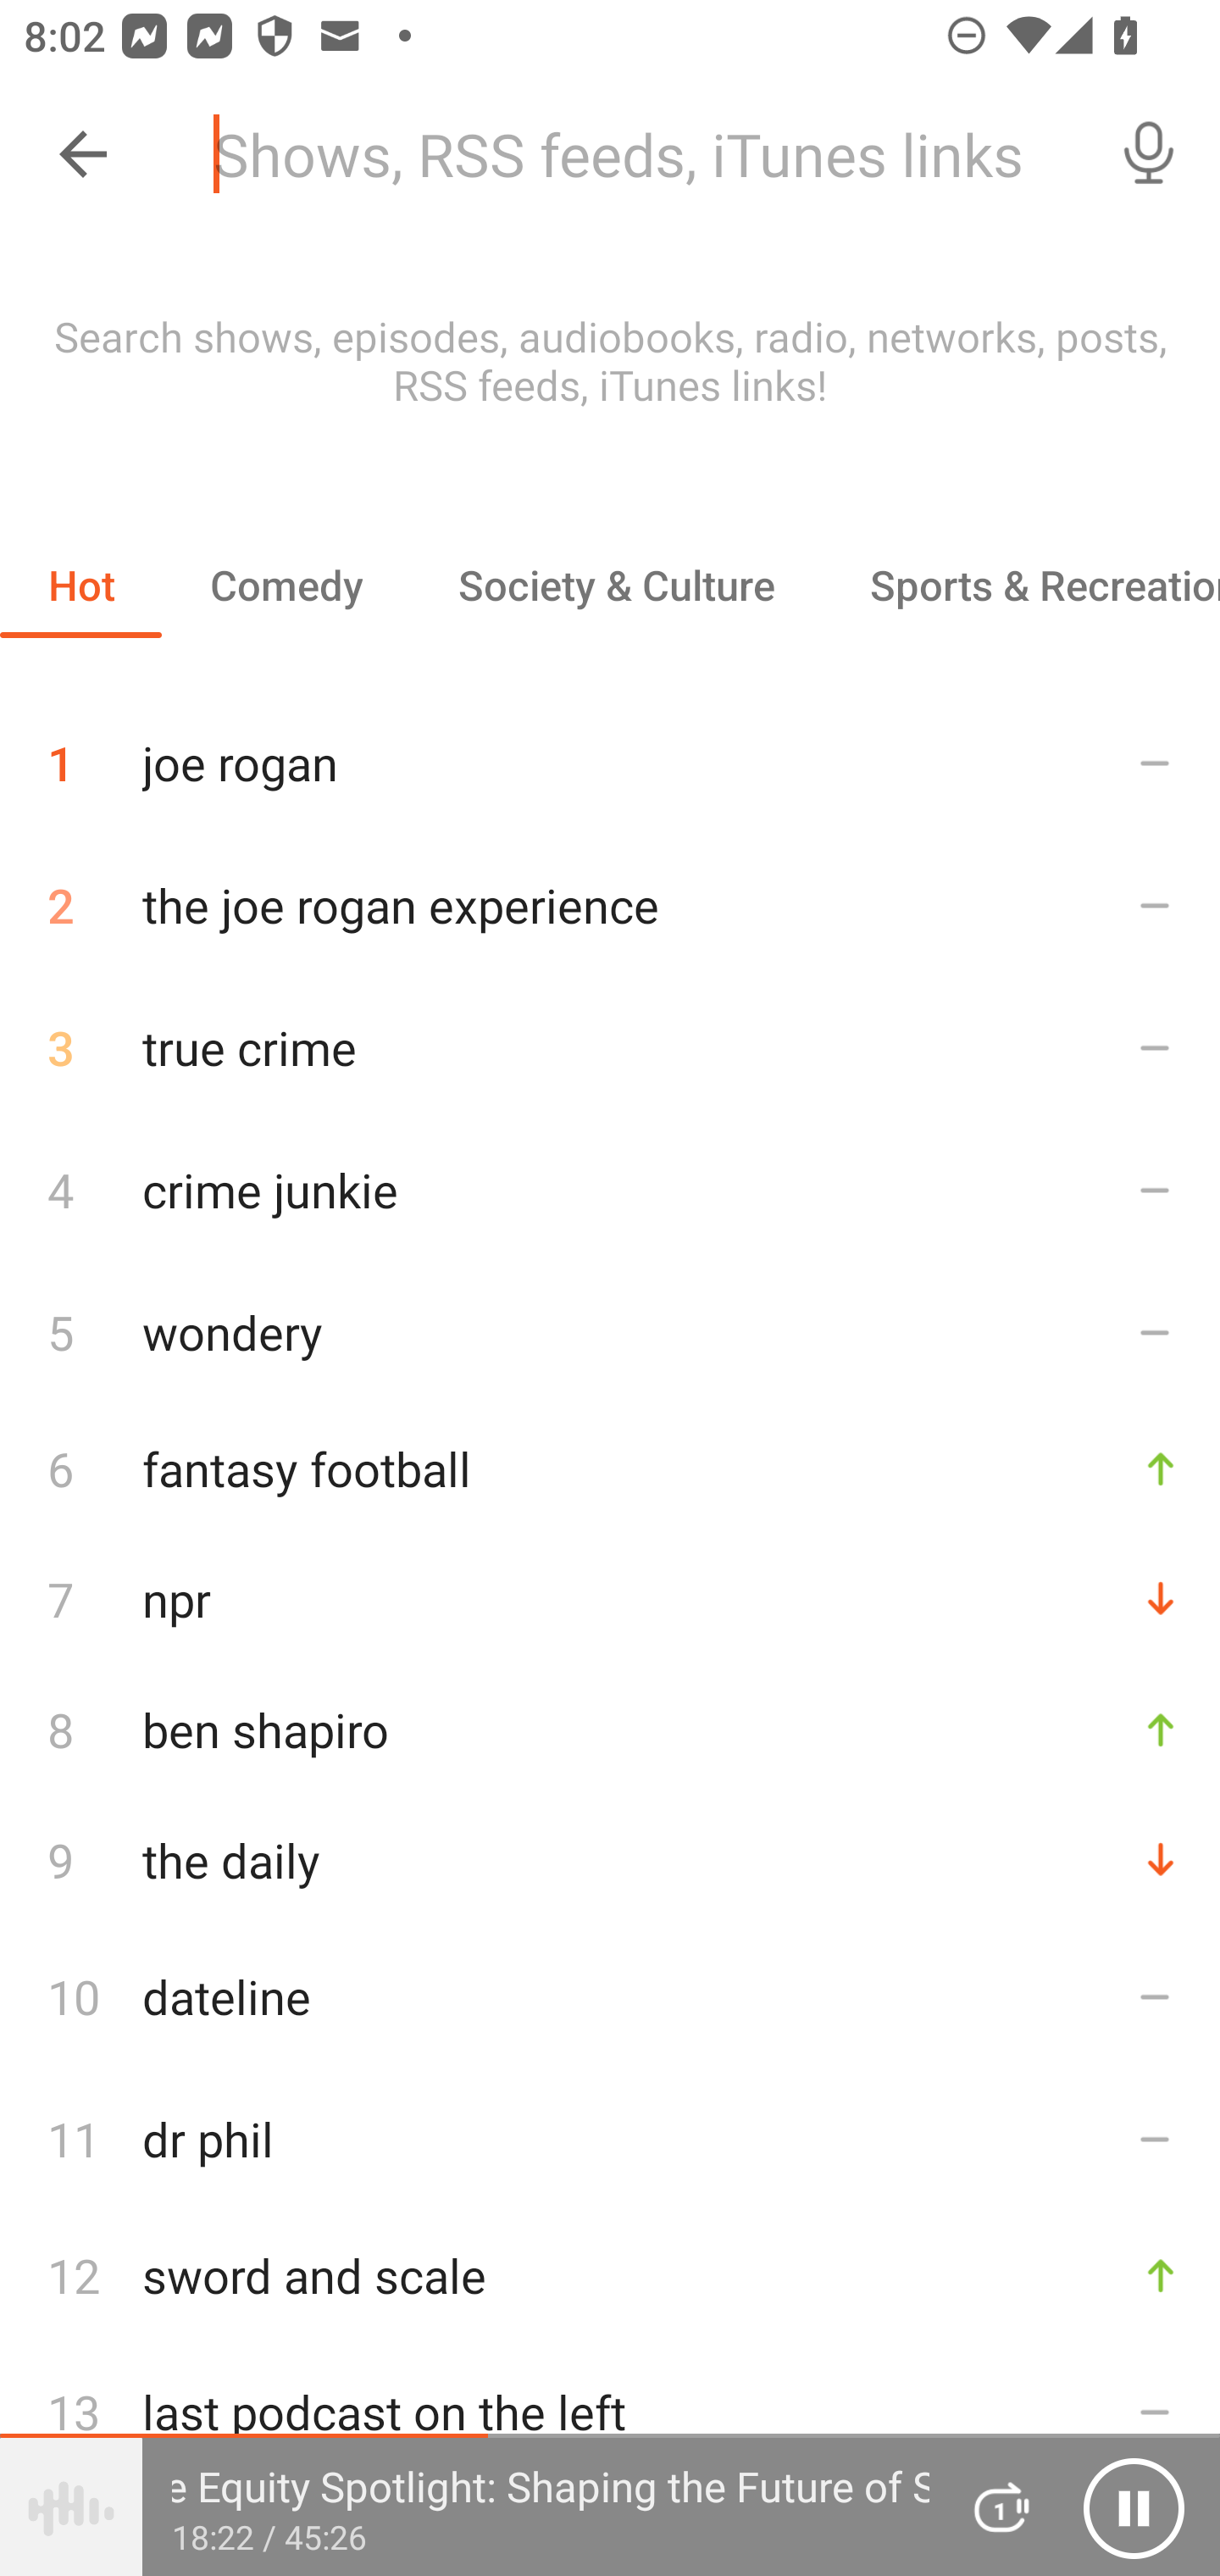 Image resolution: width=1220 pixels, height=2576 pixels. What do you see at coordinates (610, 1729) in the screenshot?
I see `8 ben shapiro` at bounding box center [610, 1729].